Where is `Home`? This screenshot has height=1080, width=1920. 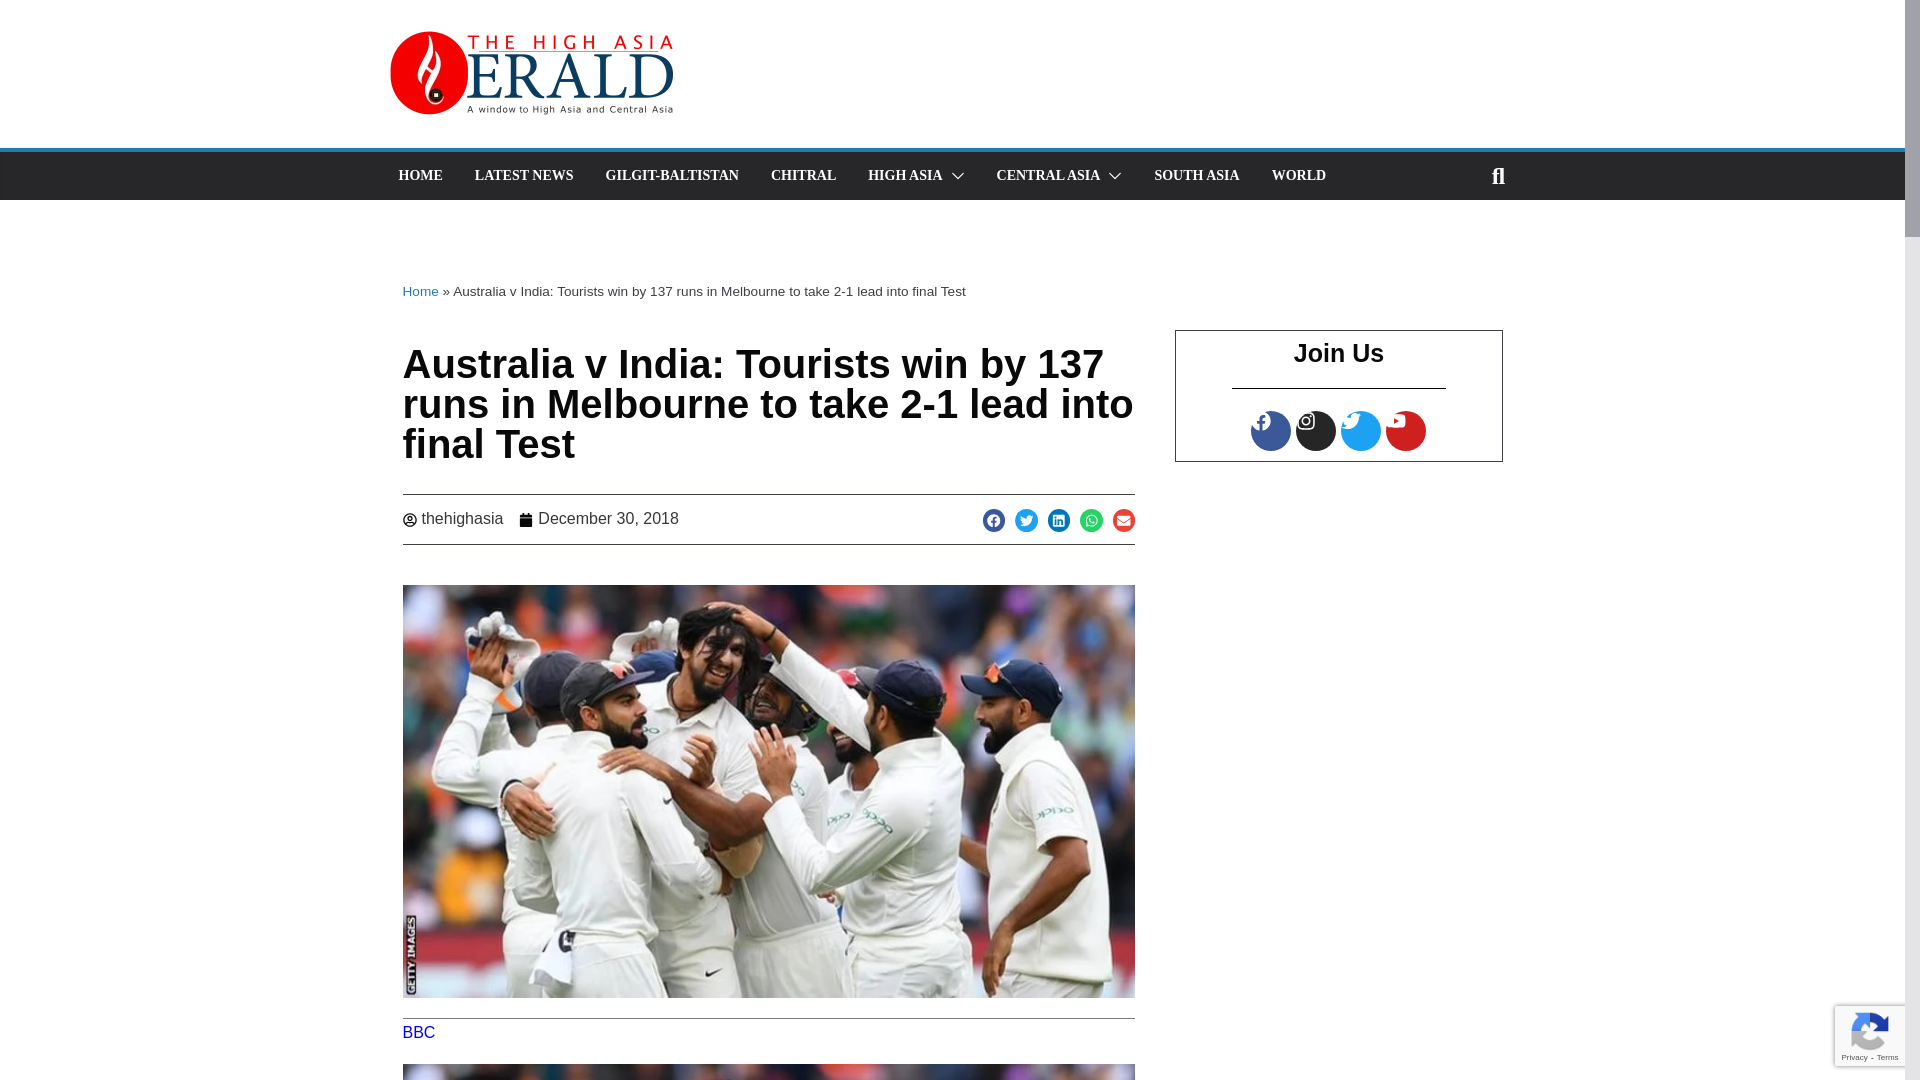
Home is located at coordinates (419, 292).